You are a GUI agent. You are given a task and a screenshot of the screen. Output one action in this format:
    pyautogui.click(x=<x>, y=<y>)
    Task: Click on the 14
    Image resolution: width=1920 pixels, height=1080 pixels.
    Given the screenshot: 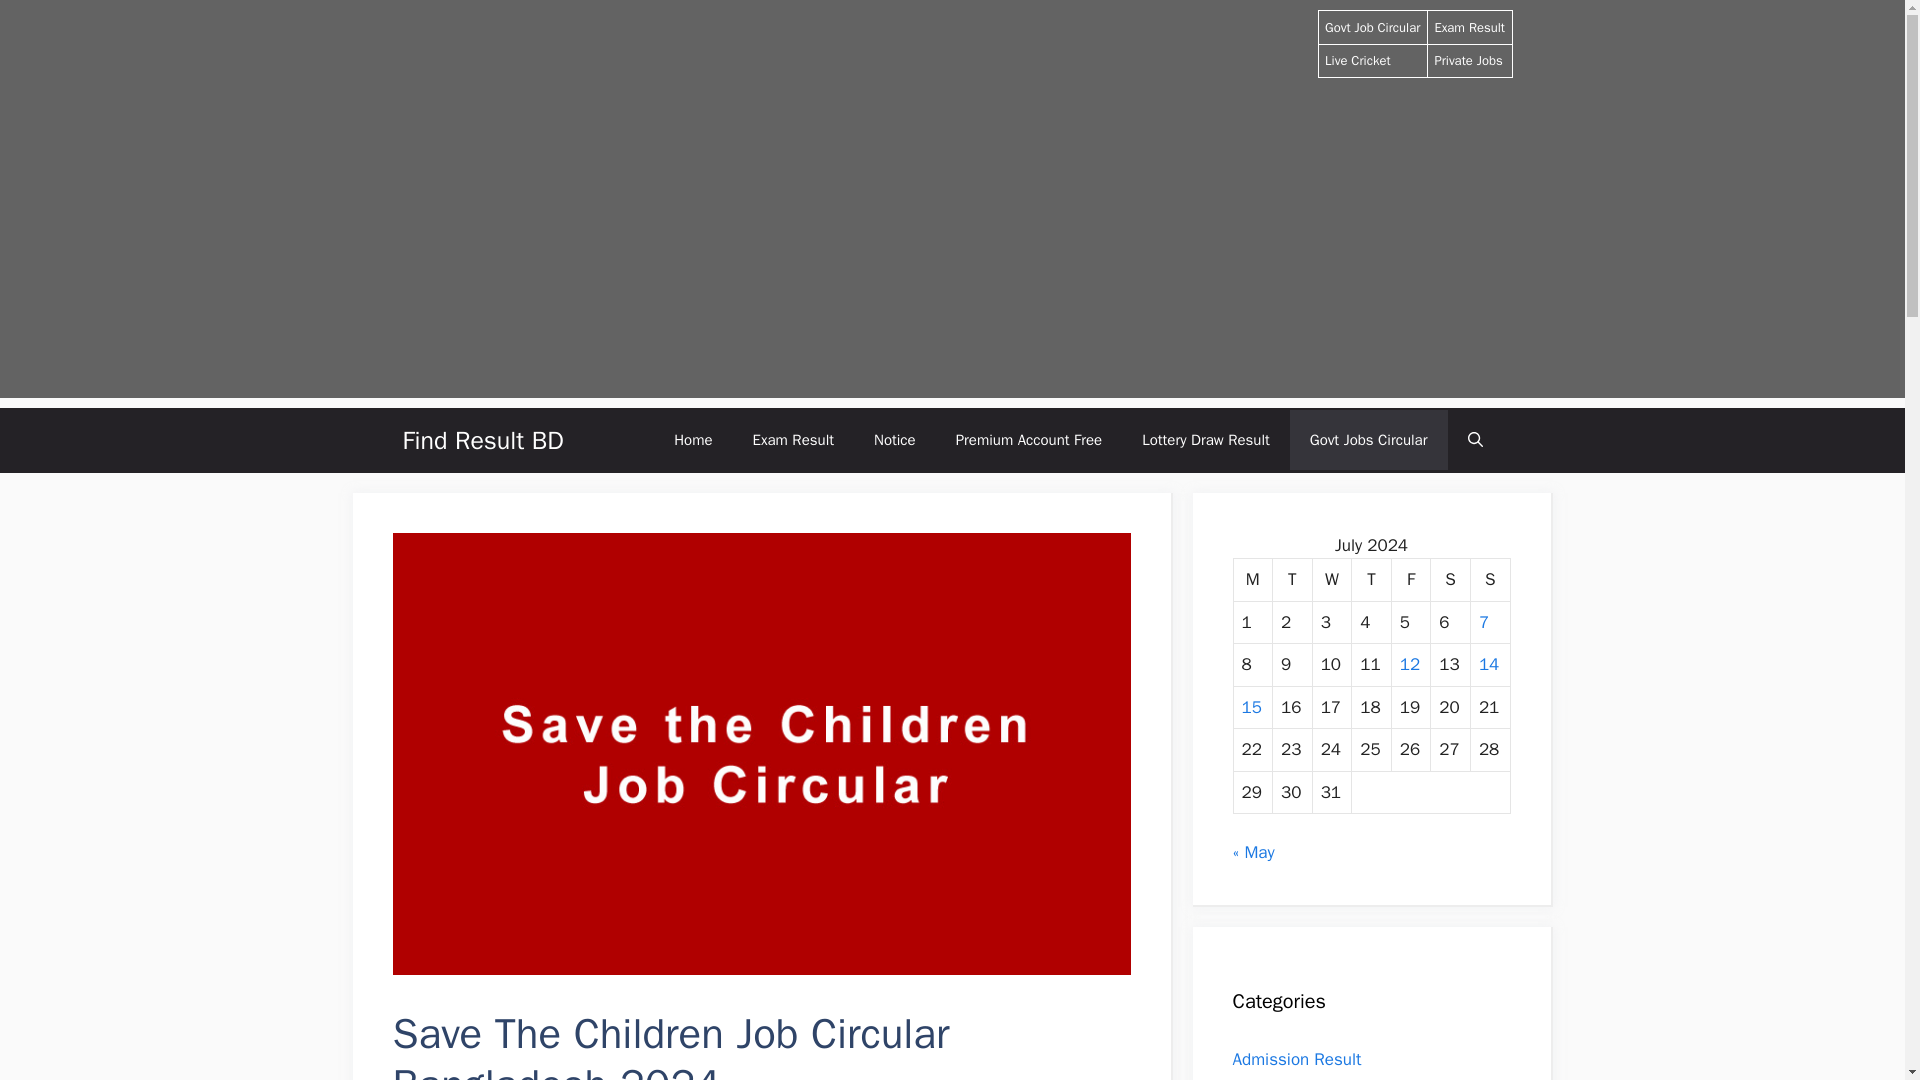 What is the action you would take?
    pyautogui.click(x=1488, y=664)
    